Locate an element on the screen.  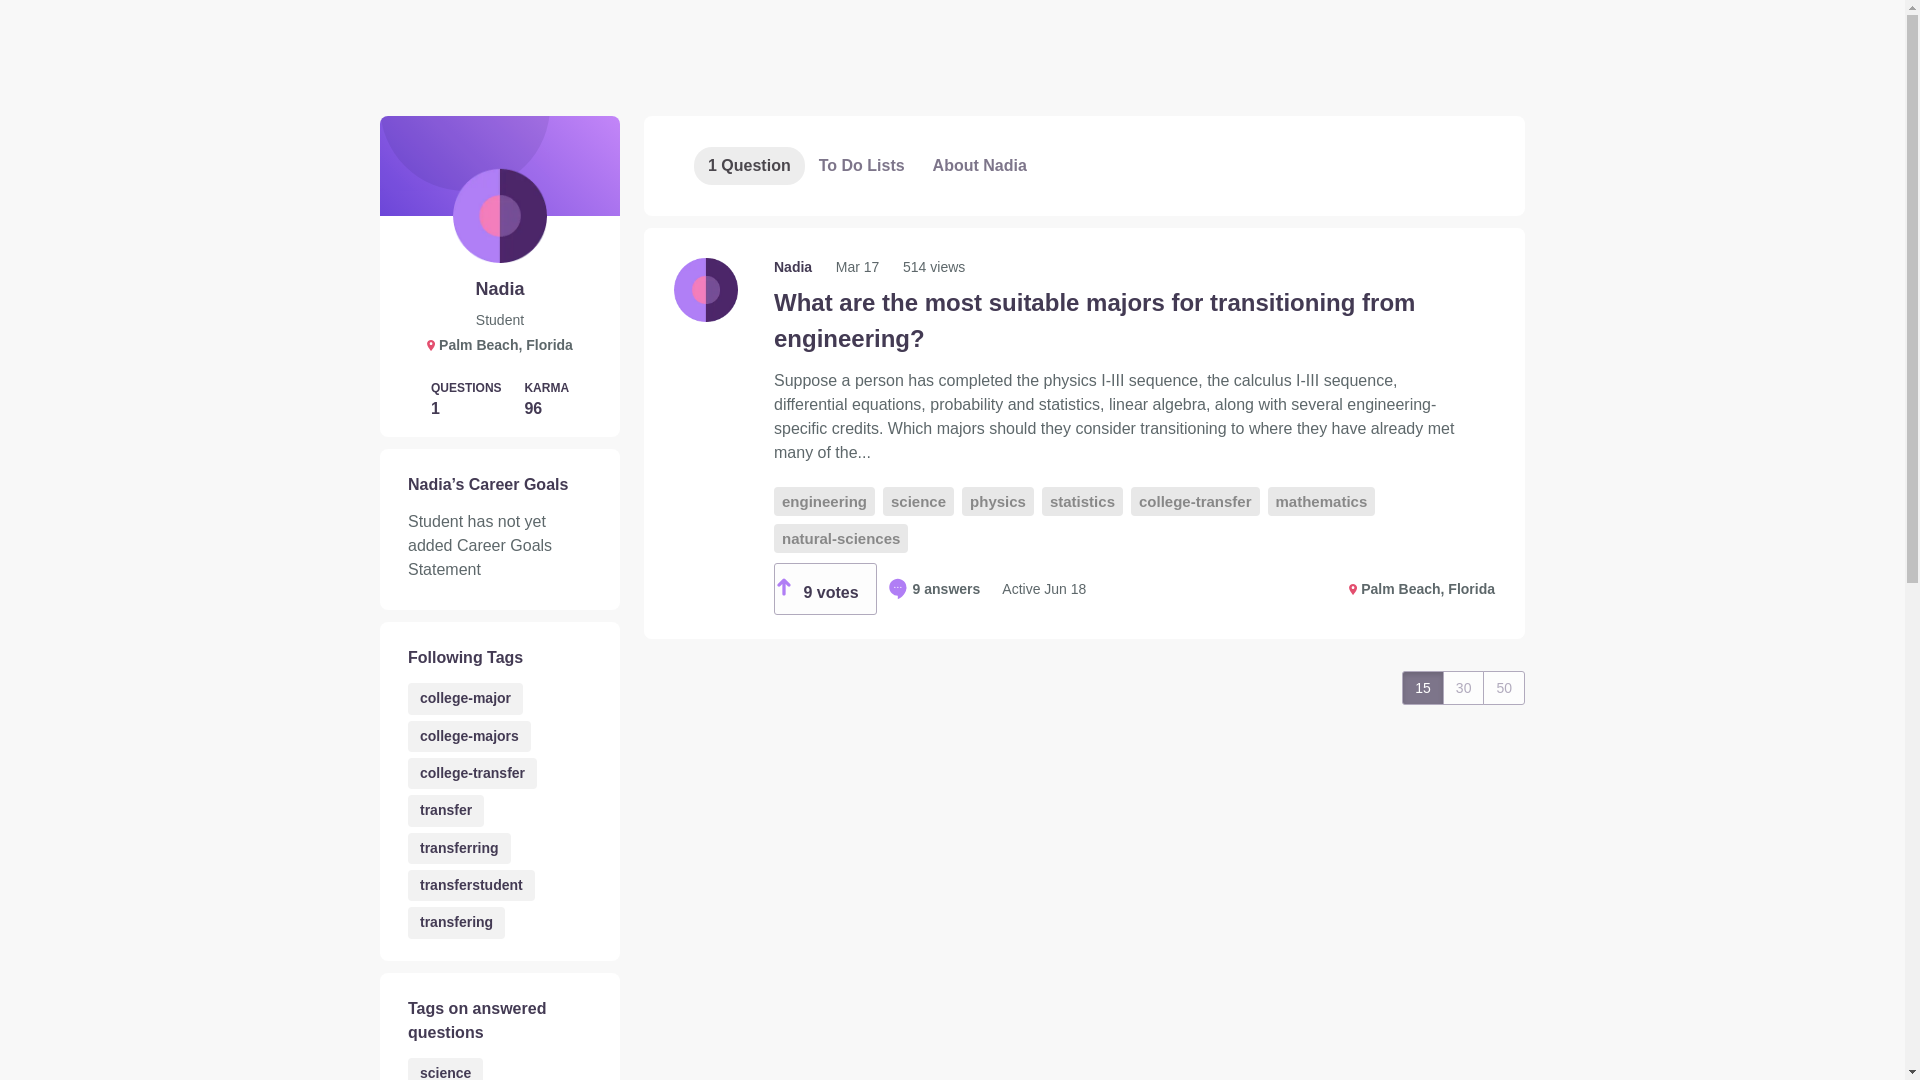
See Career Questions tagged 'College Major' is located at coordinates (464, 698).